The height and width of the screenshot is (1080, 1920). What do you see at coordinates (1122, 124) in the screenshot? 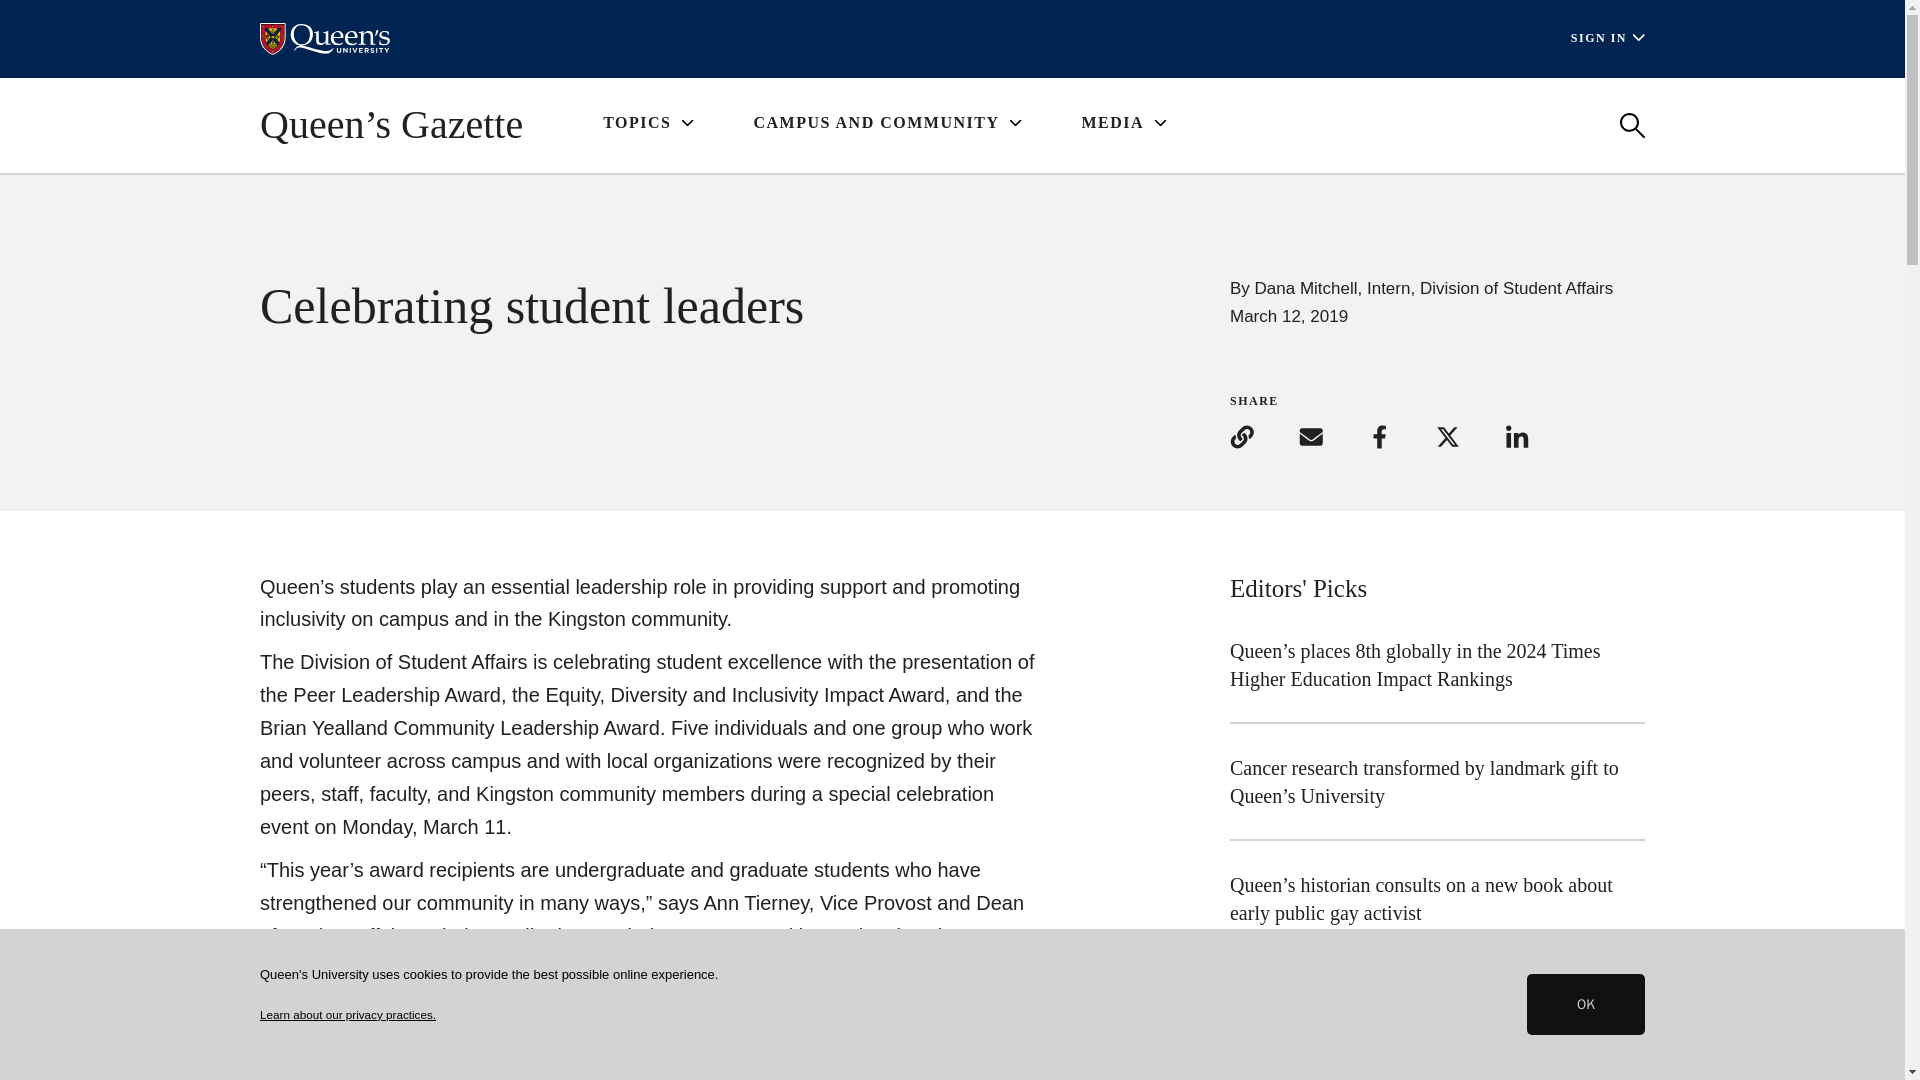
I see `Expand menu Media` at bounding box center [1122, 124].